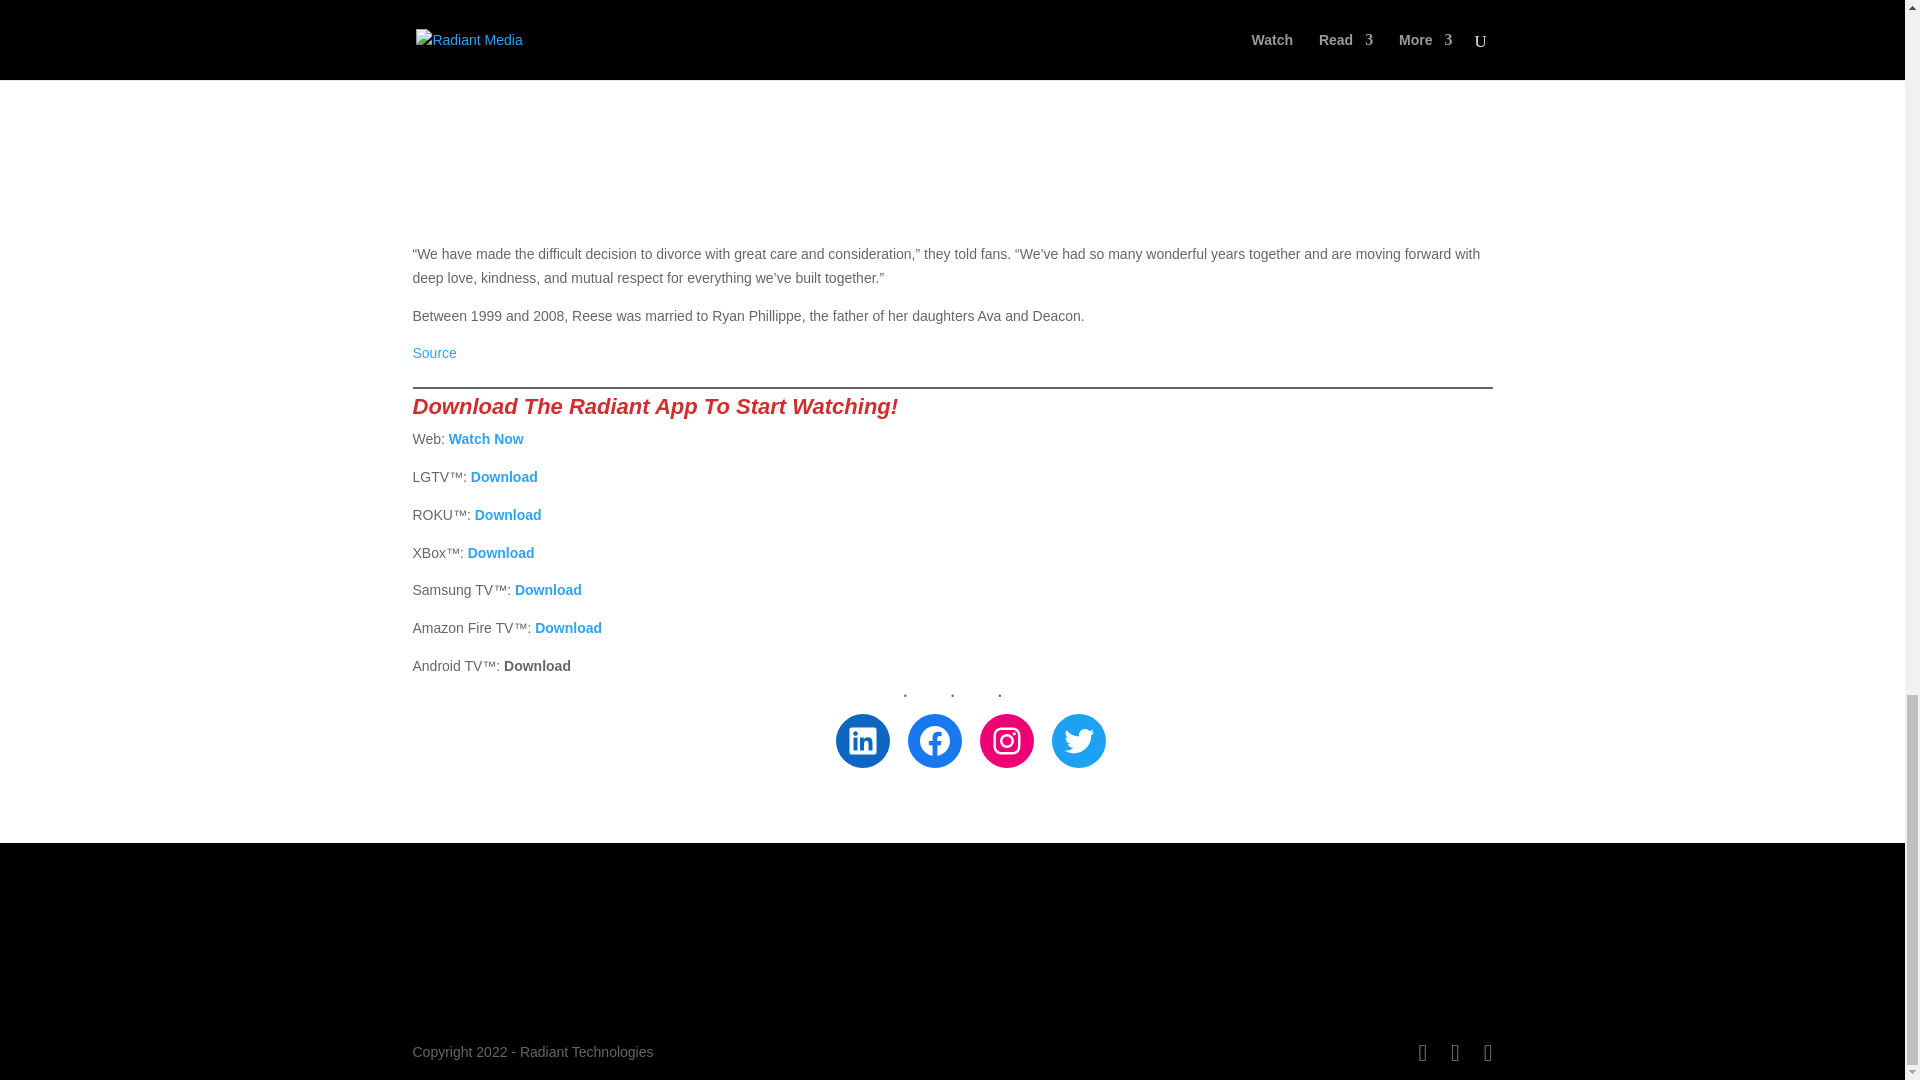 The width and height of the screenshot is (1920, 1080). What do you see at coordinates (934, 740) in the screenshot?
I see `Facebook` at bounding box center [934, 740].